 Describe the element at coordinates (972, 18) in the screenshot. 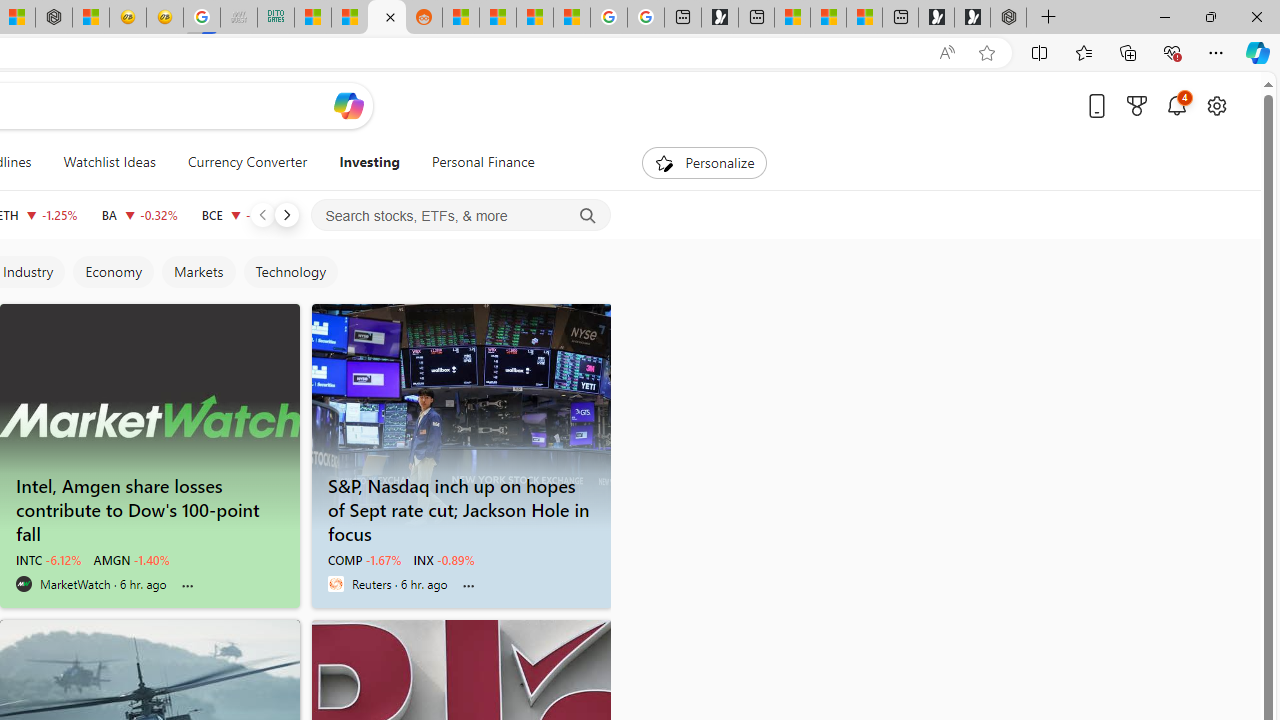

I see `Play Free Online Games | Games from Microsoft Start` at that location.